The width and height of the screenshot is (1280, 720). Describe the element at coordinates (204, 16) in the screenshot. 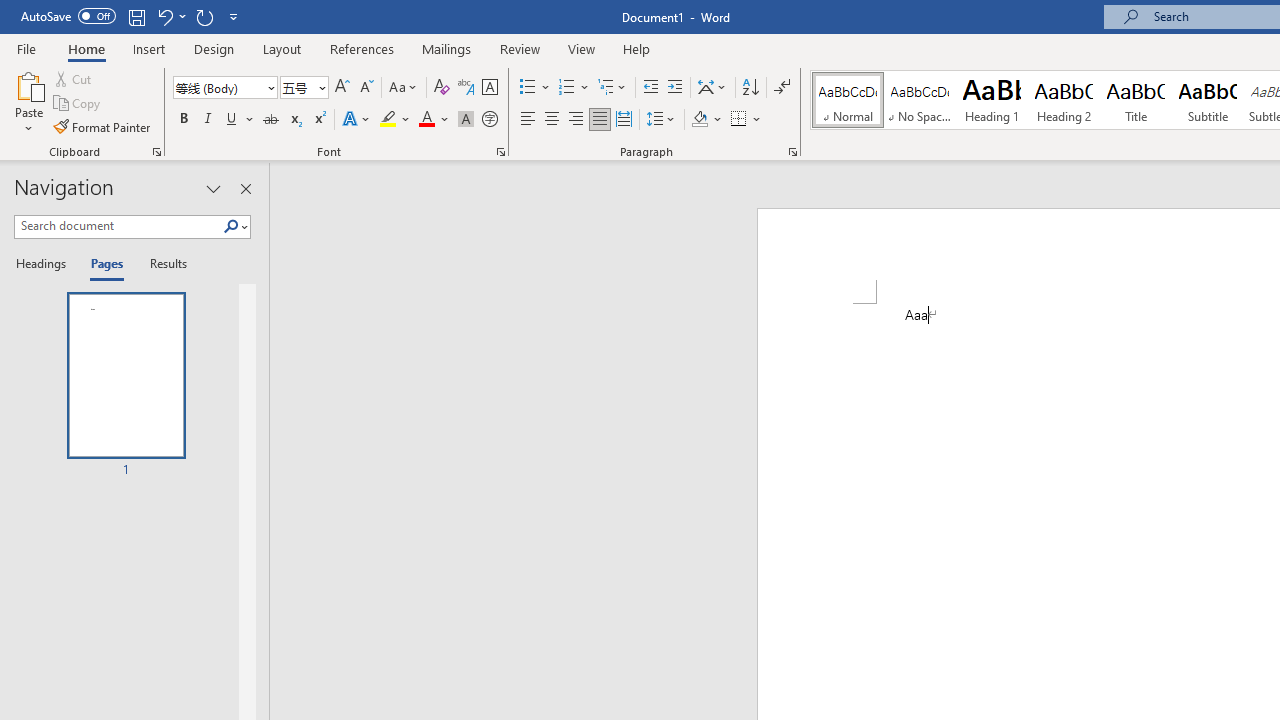

I see `Repeat Increase Indent` at that location.